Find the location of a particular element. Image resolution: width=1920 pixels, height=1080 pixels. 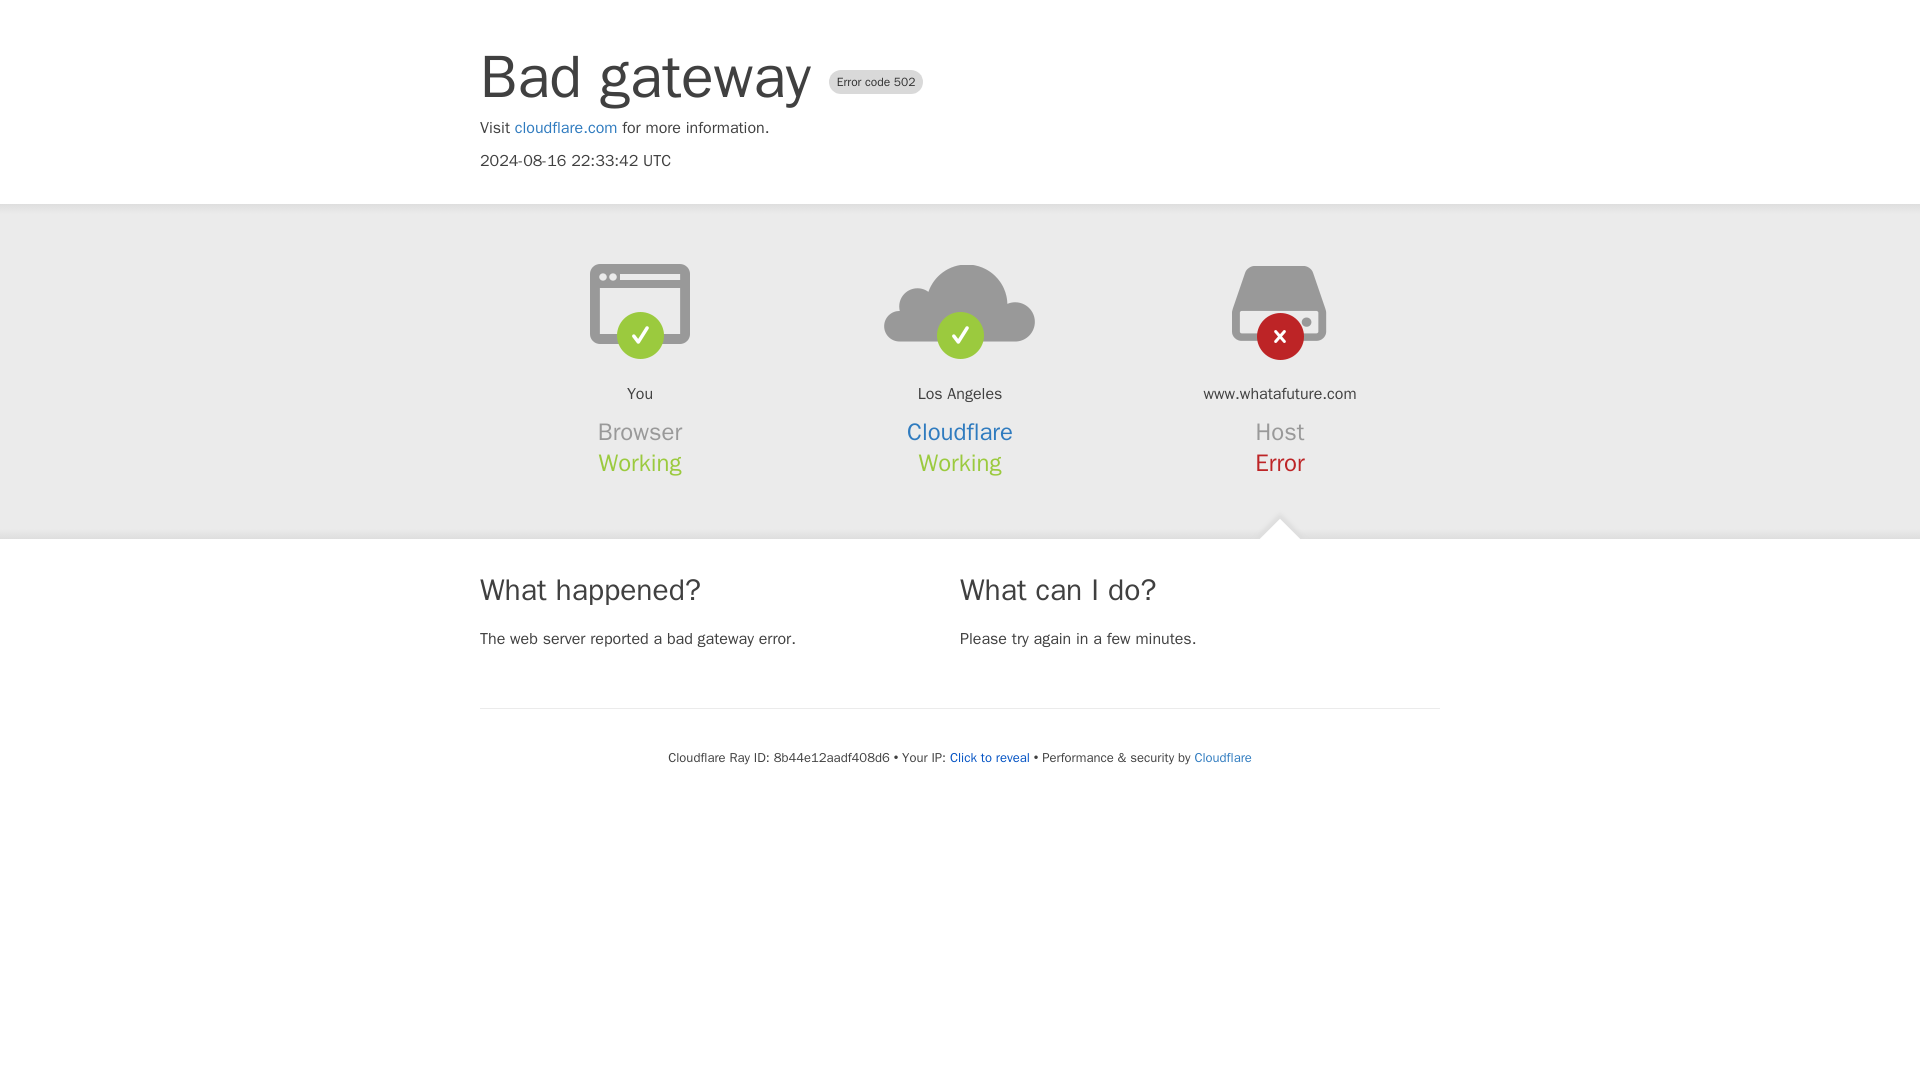

Cloudflare is located at coordinates (1222, 757).